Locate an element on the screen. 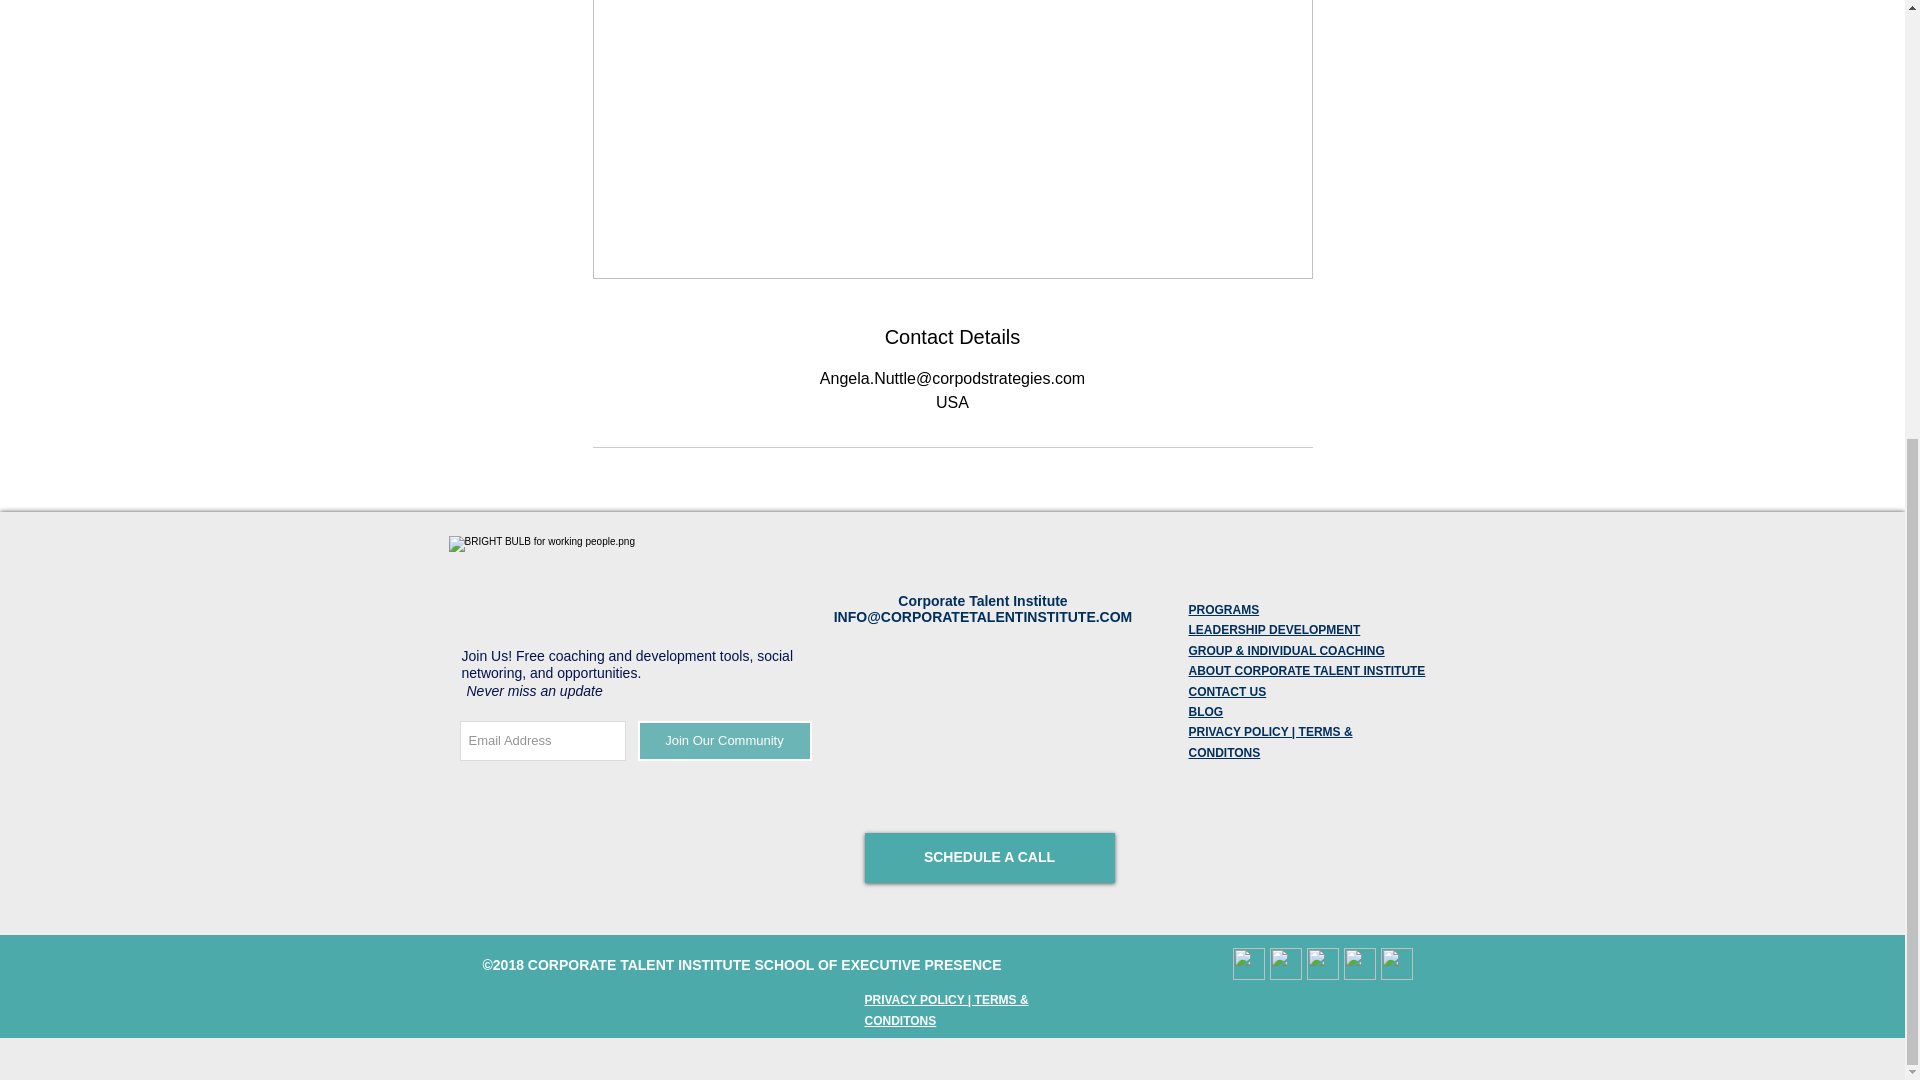  PROGRAMS is located at coordinates (1224, 609).